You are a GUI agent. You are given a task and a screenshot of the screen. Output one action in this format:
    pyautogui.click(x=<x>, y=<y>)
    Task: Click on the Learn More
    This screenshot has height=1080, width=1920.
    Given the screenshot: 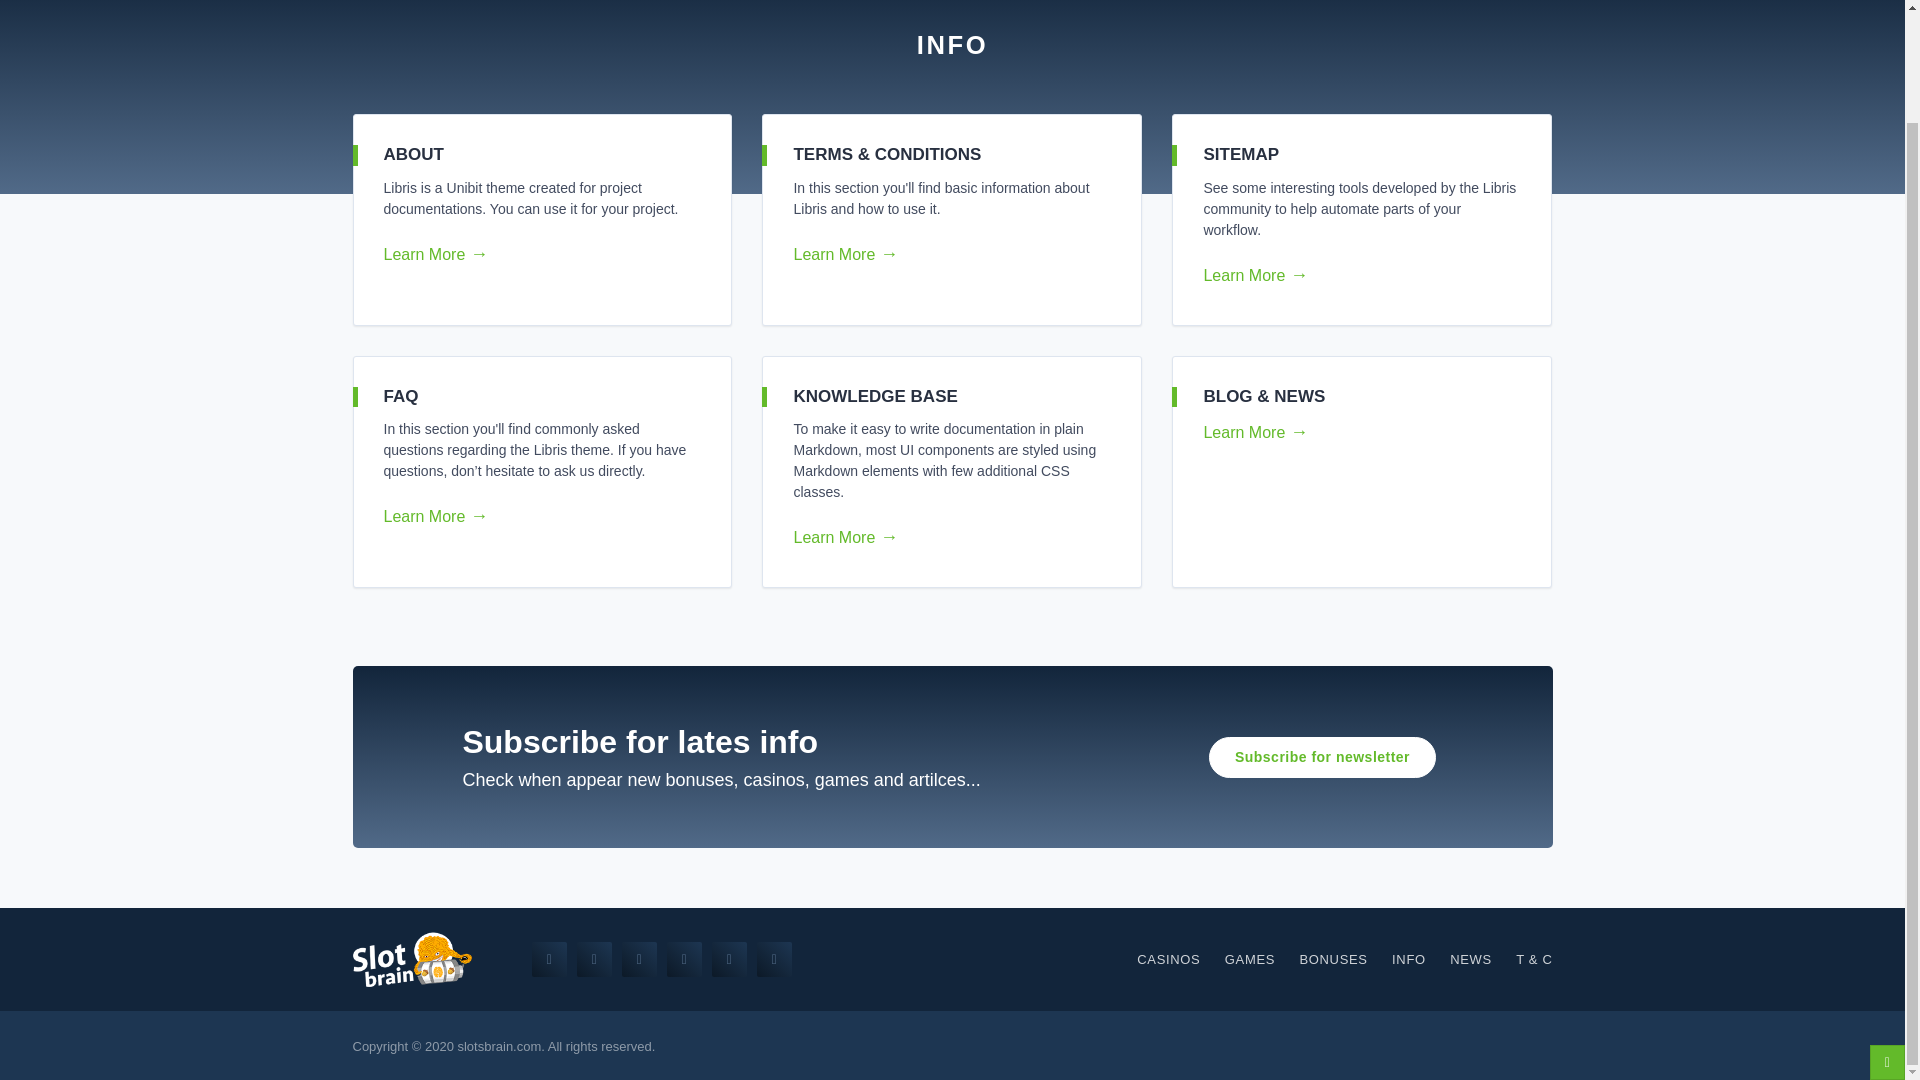 What is the action you would take?
    pyautogui.click(x=534, y=254)
    